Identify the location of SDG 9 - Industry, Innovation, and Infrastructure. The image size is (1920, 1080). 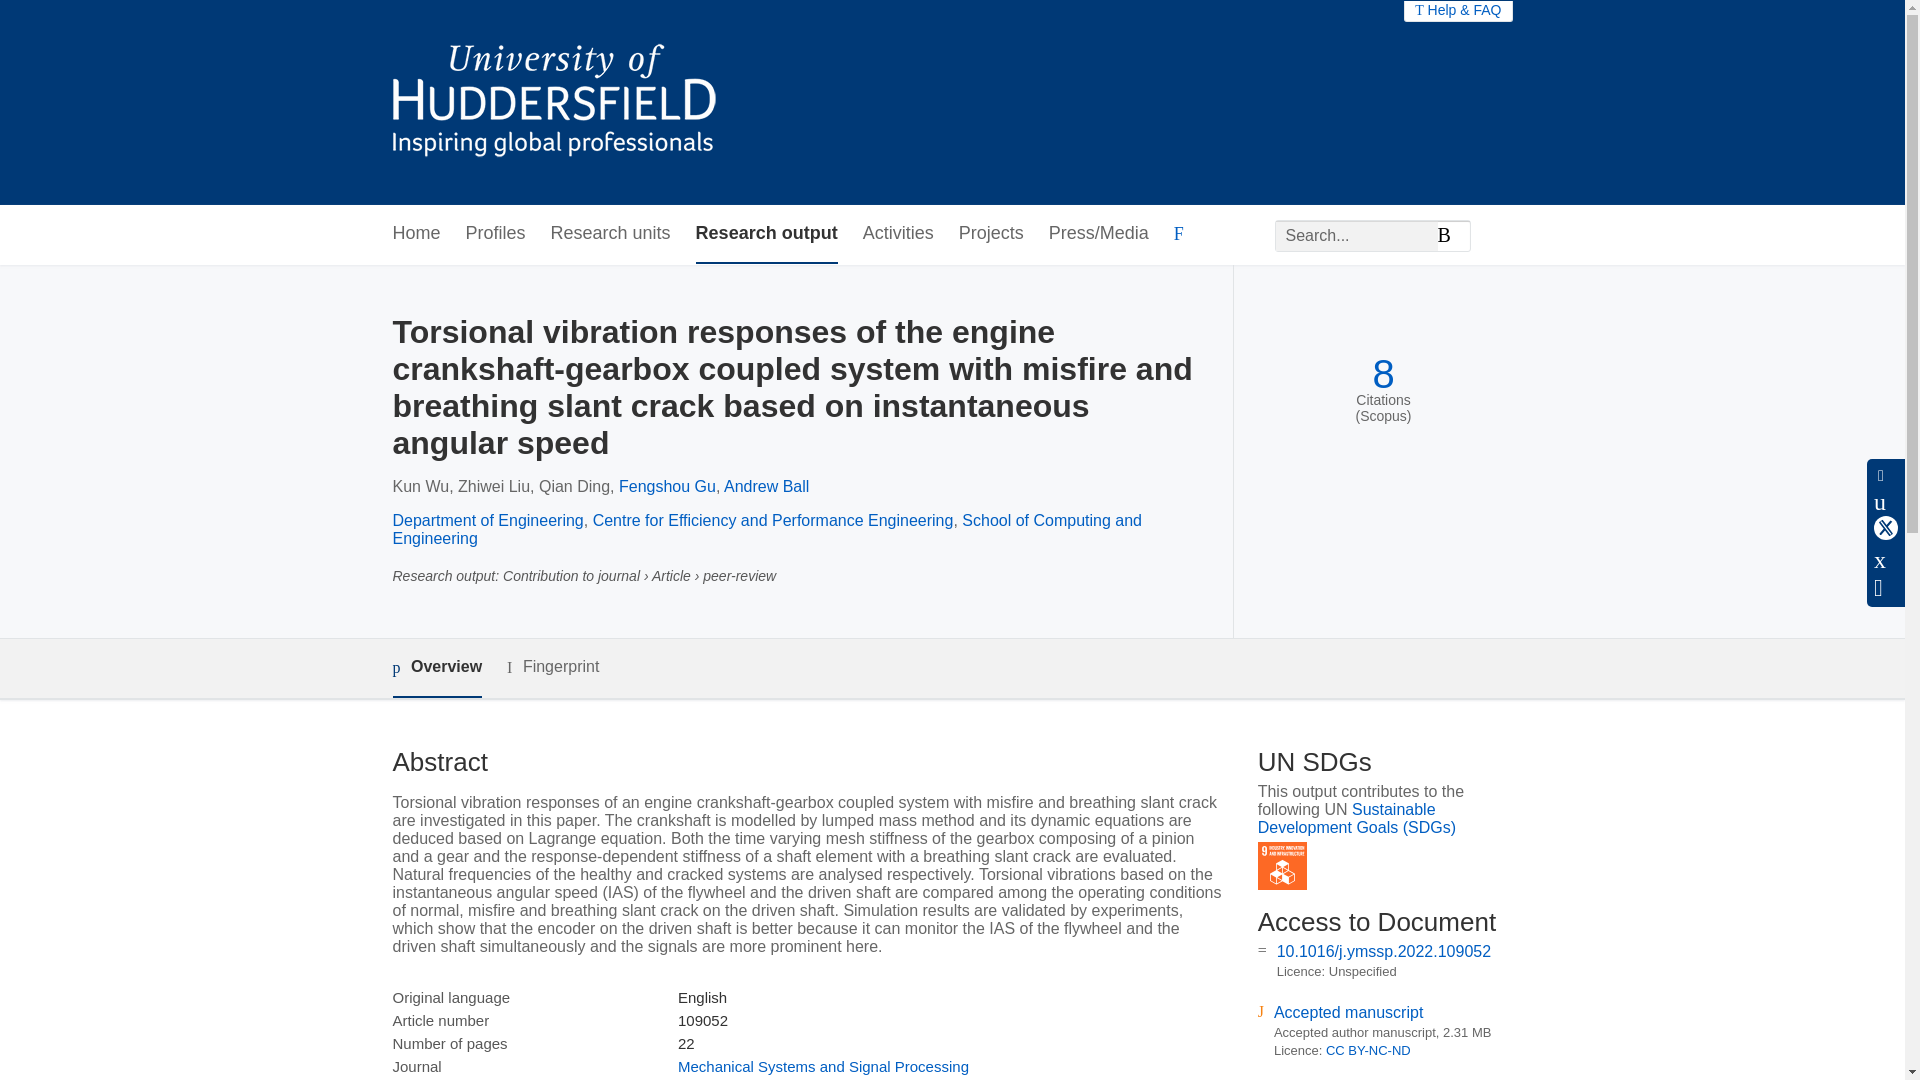
(1282, 866).